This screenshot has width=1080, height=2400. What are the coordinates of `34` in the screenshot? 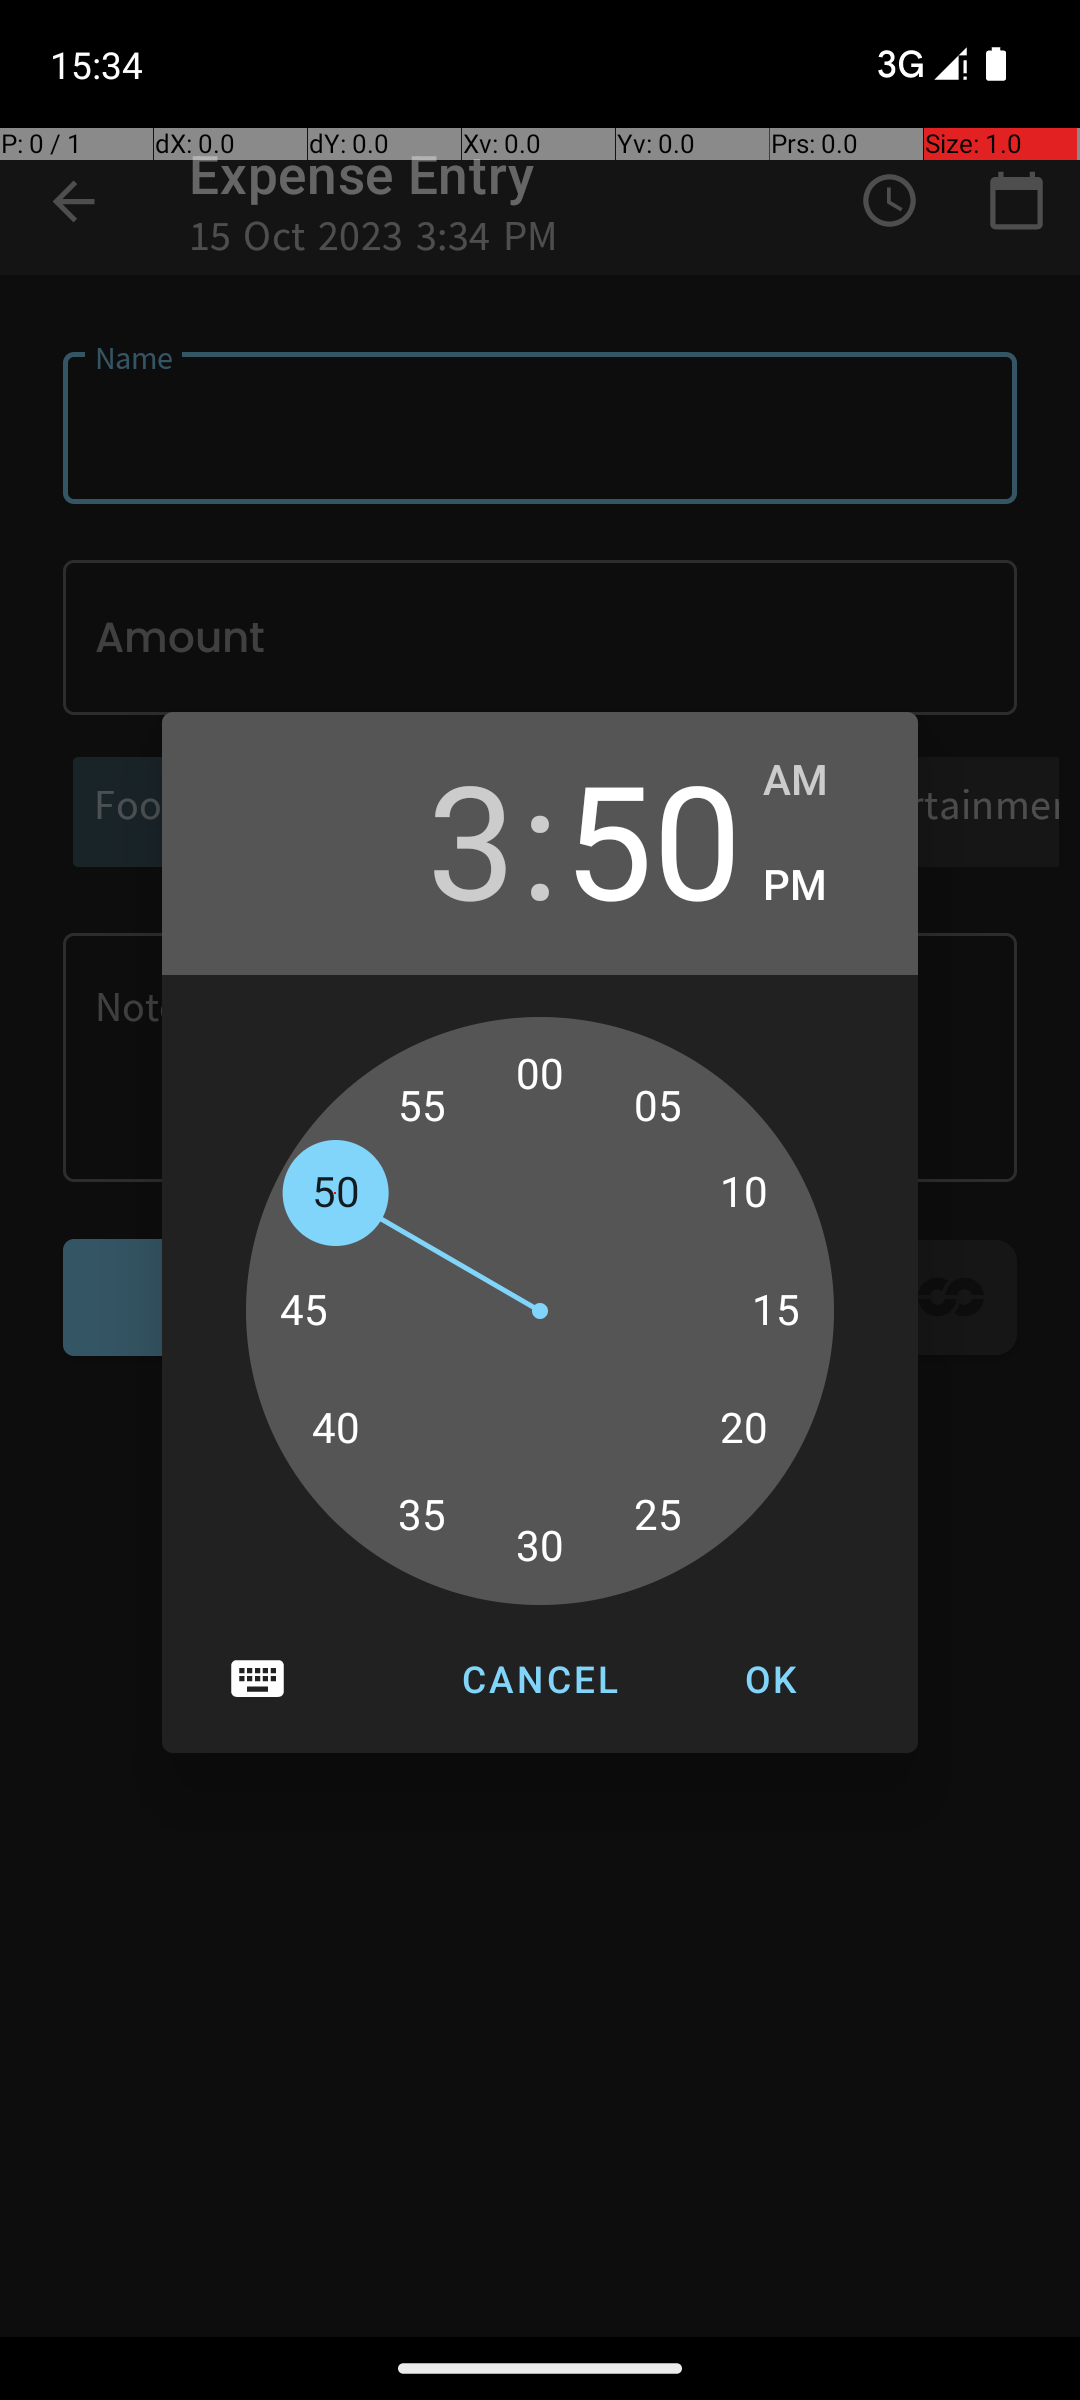 It's located at (444, 1526).